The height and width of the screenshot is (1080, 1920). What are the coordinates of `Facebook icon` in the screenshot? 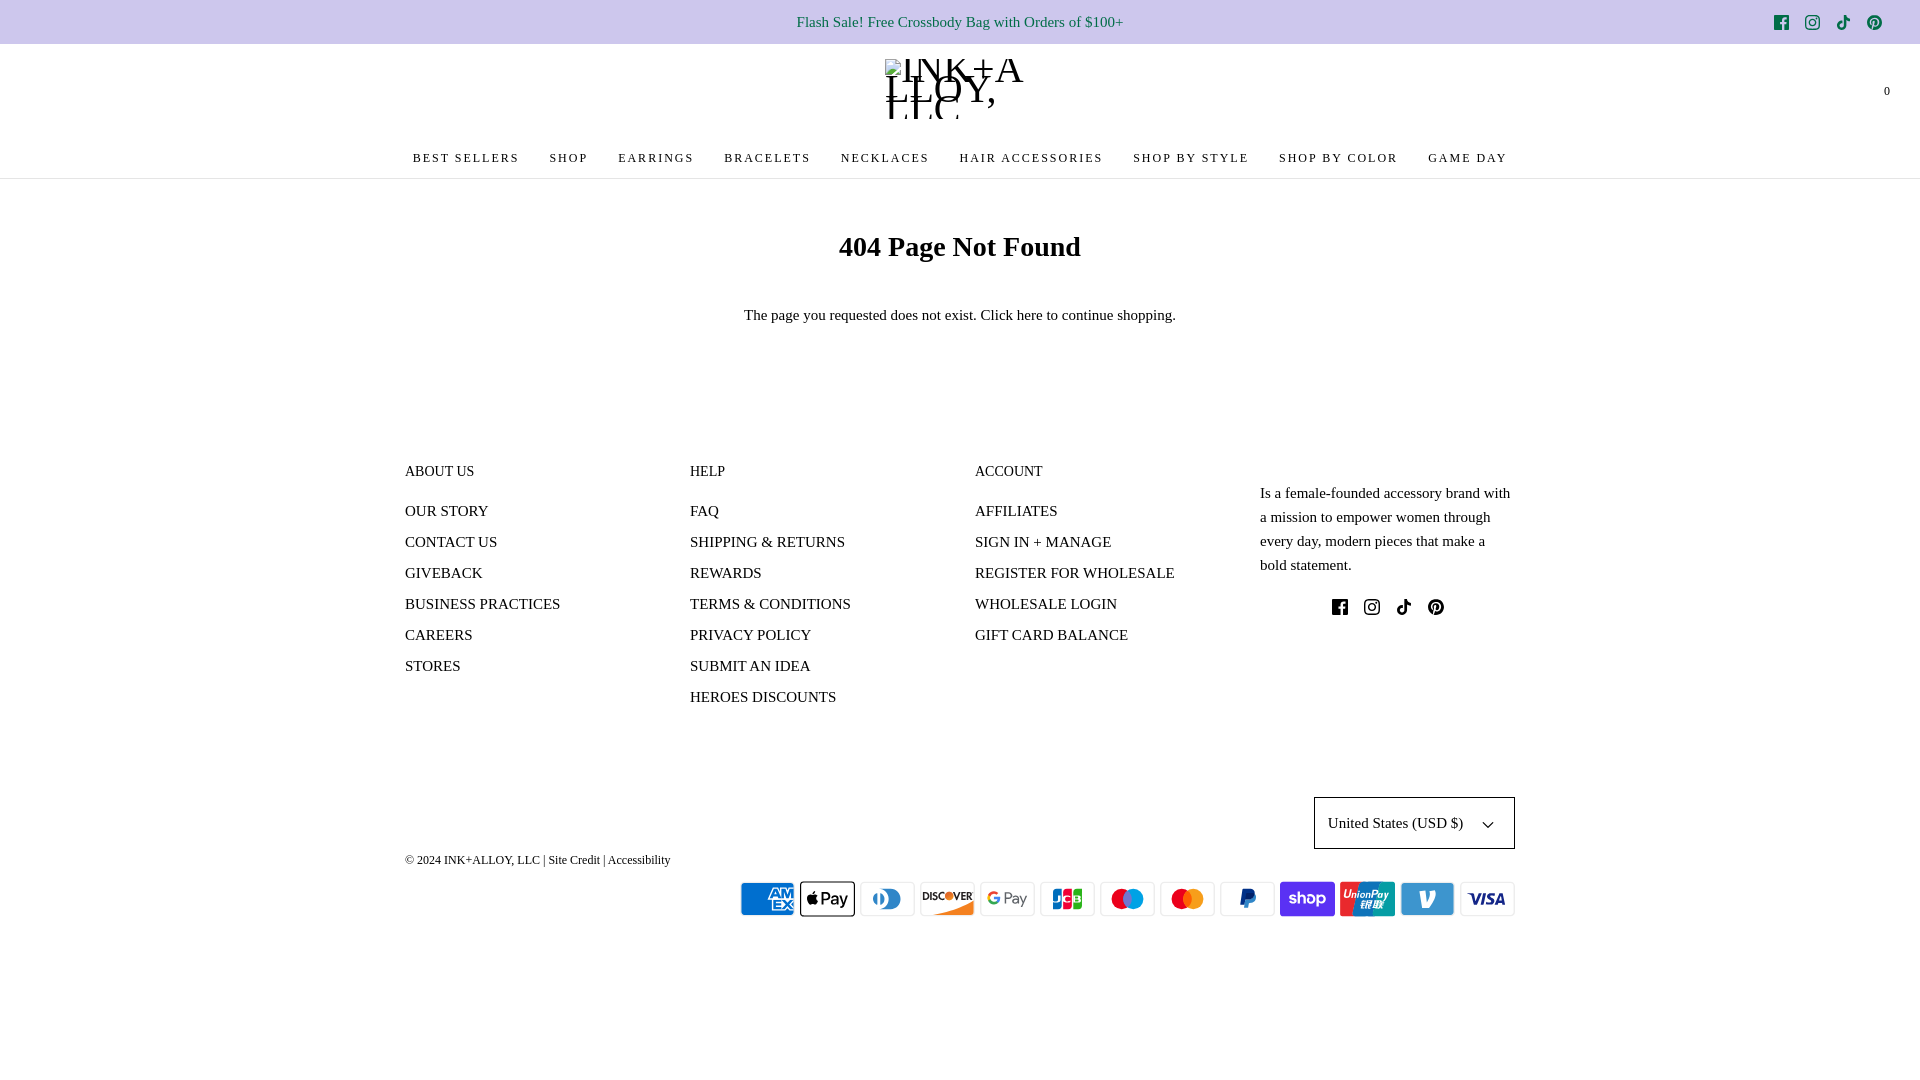 It's located at (1782, 22).